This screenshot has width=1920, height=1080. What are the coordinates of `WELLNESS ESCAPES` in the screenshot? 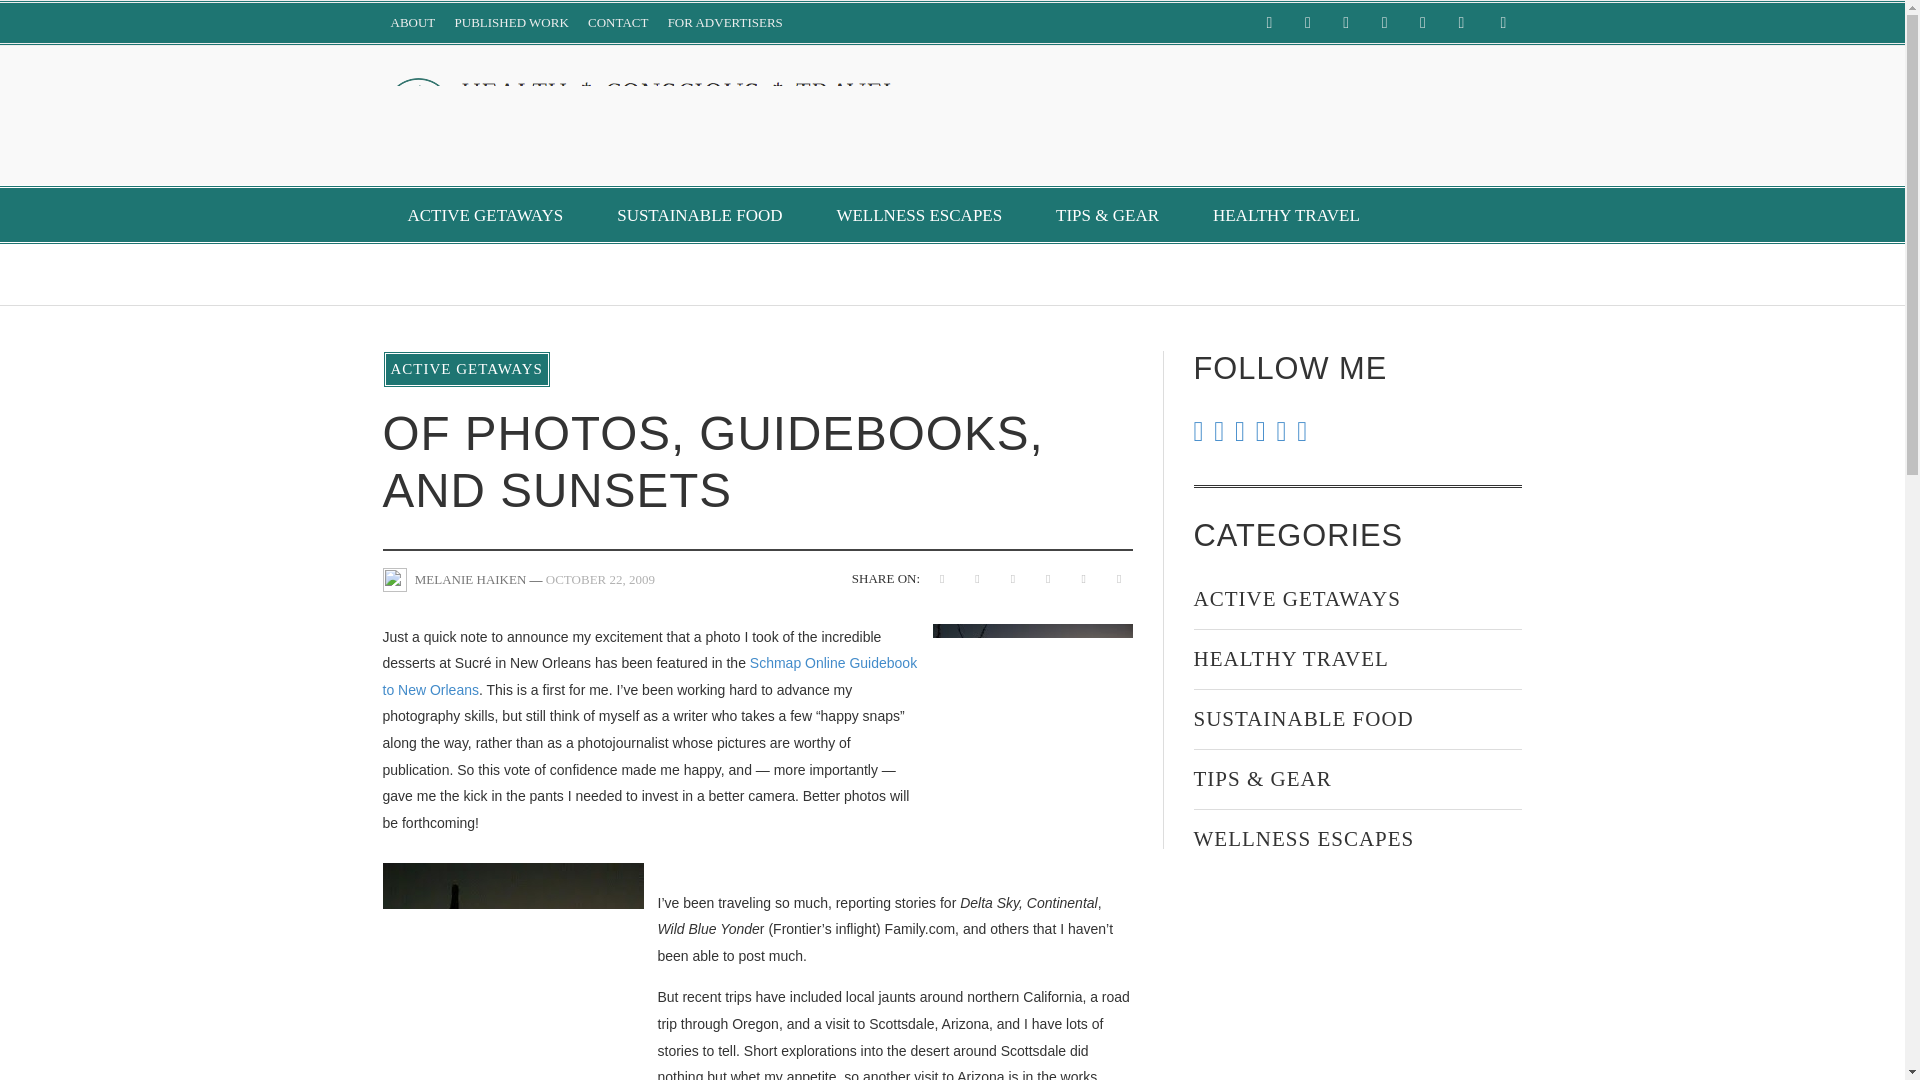 It's located at (918, 215).